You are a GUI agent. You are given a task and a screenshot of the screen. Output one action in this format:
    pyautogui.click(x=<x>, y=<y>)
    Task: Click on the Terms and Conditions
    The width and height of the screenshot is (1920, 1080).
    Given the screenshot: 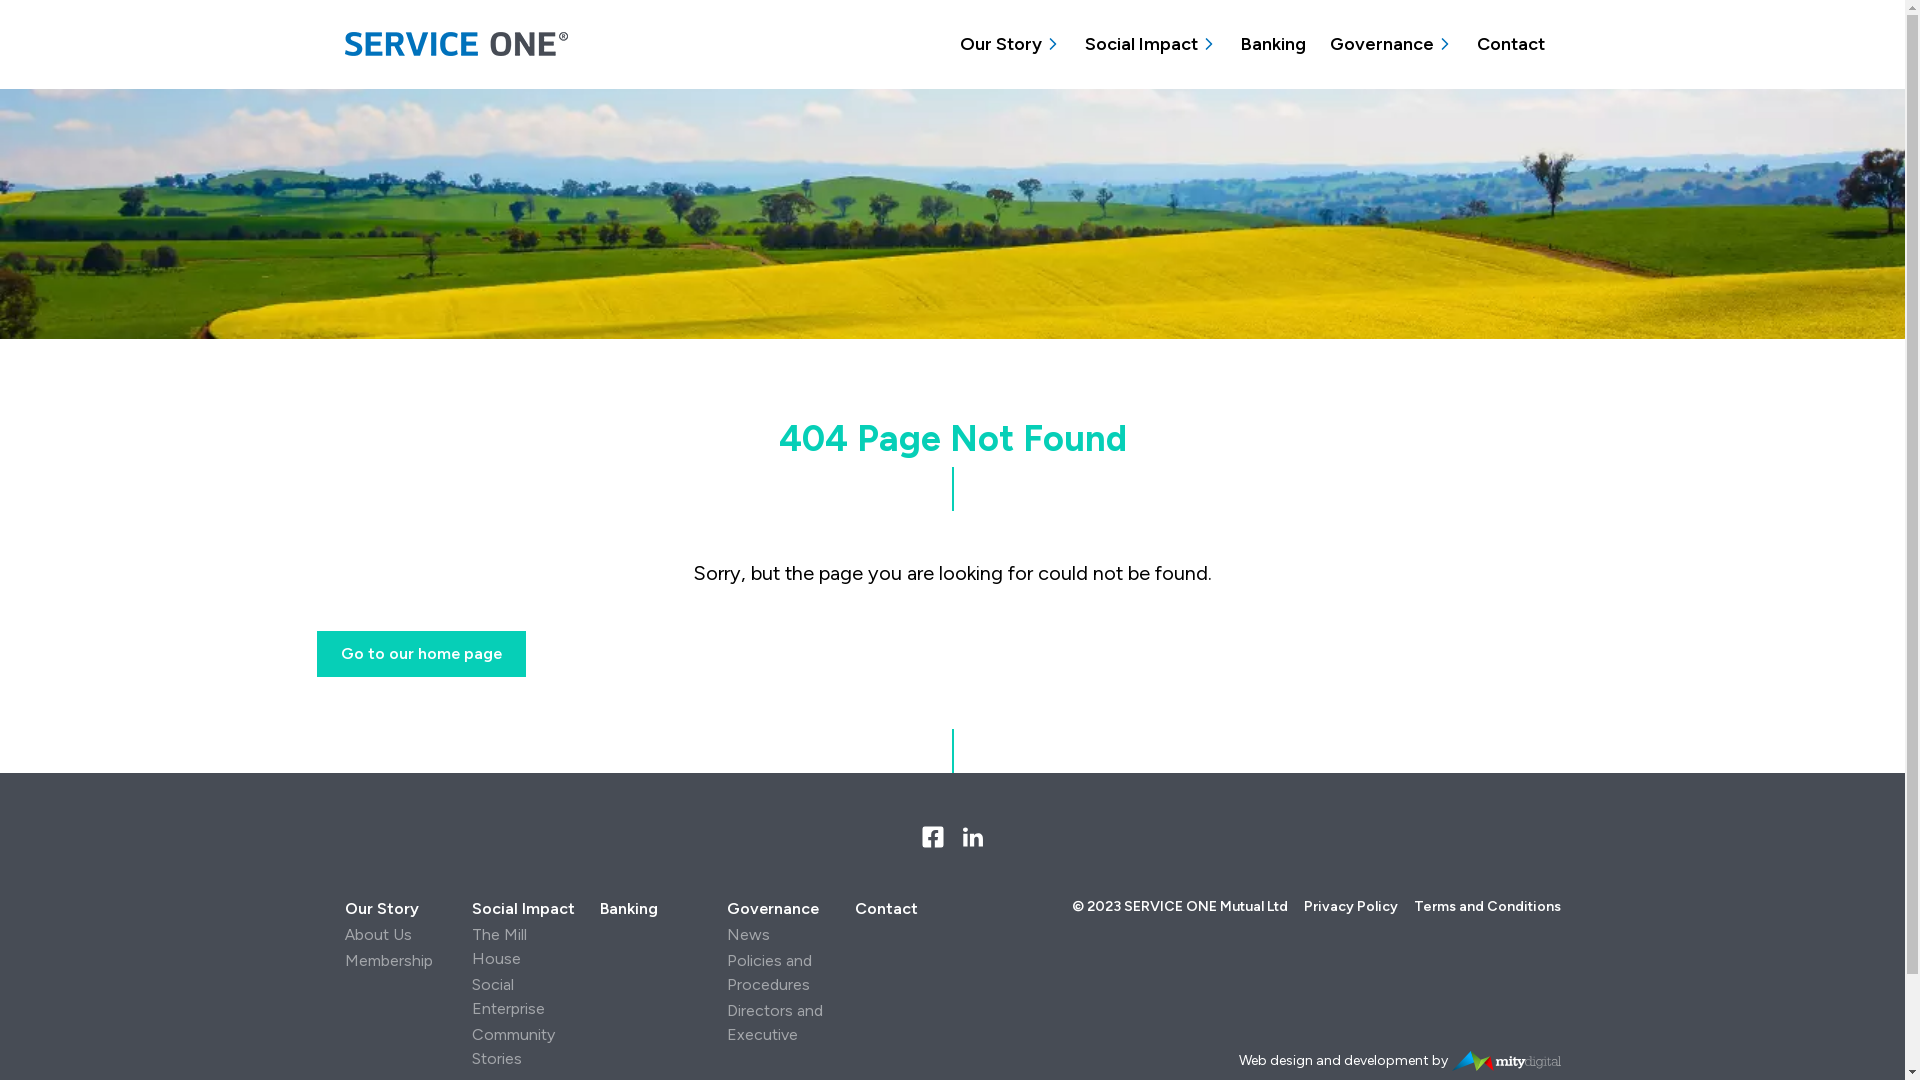 What is the action you would take?
    pyautogui.click(x=1488, y=906)
    